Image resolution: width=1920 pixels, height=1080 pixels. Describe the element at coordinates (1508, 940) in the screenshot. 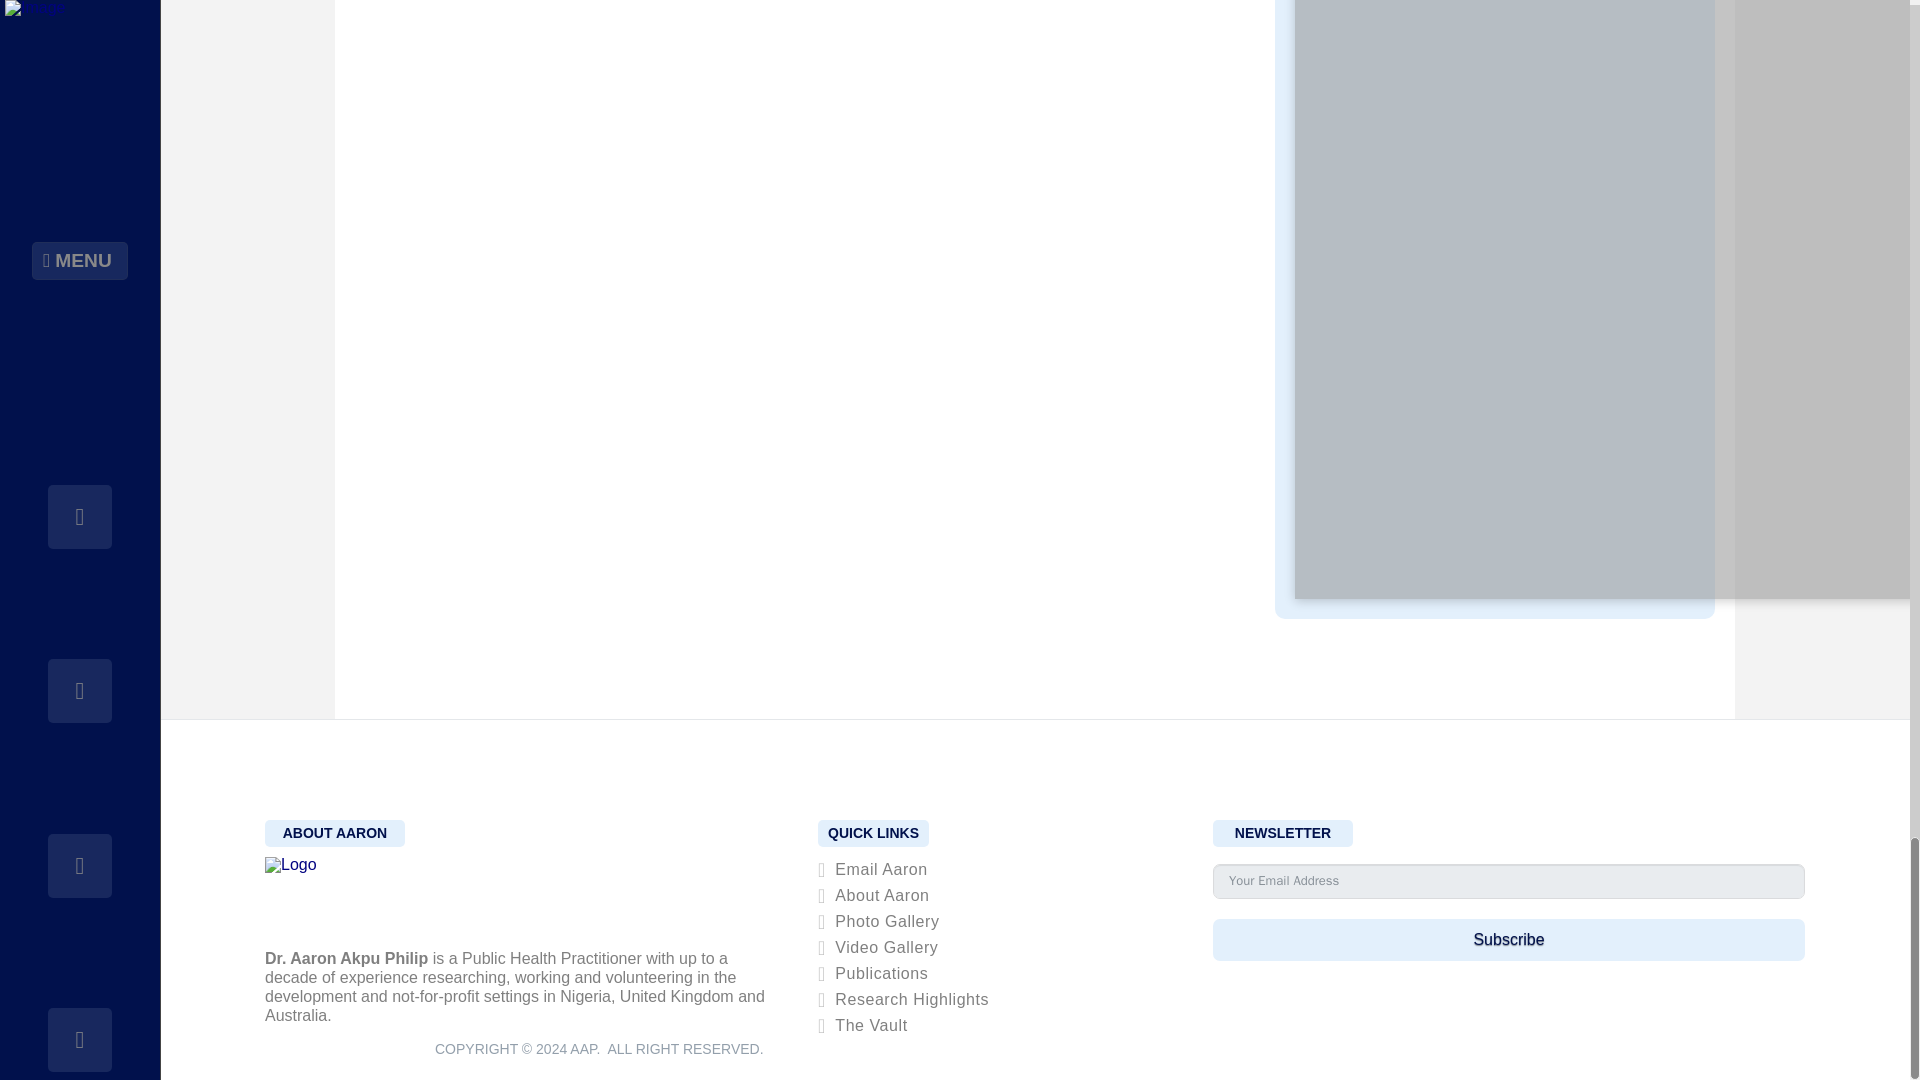

I see `Subscribe` at that location.